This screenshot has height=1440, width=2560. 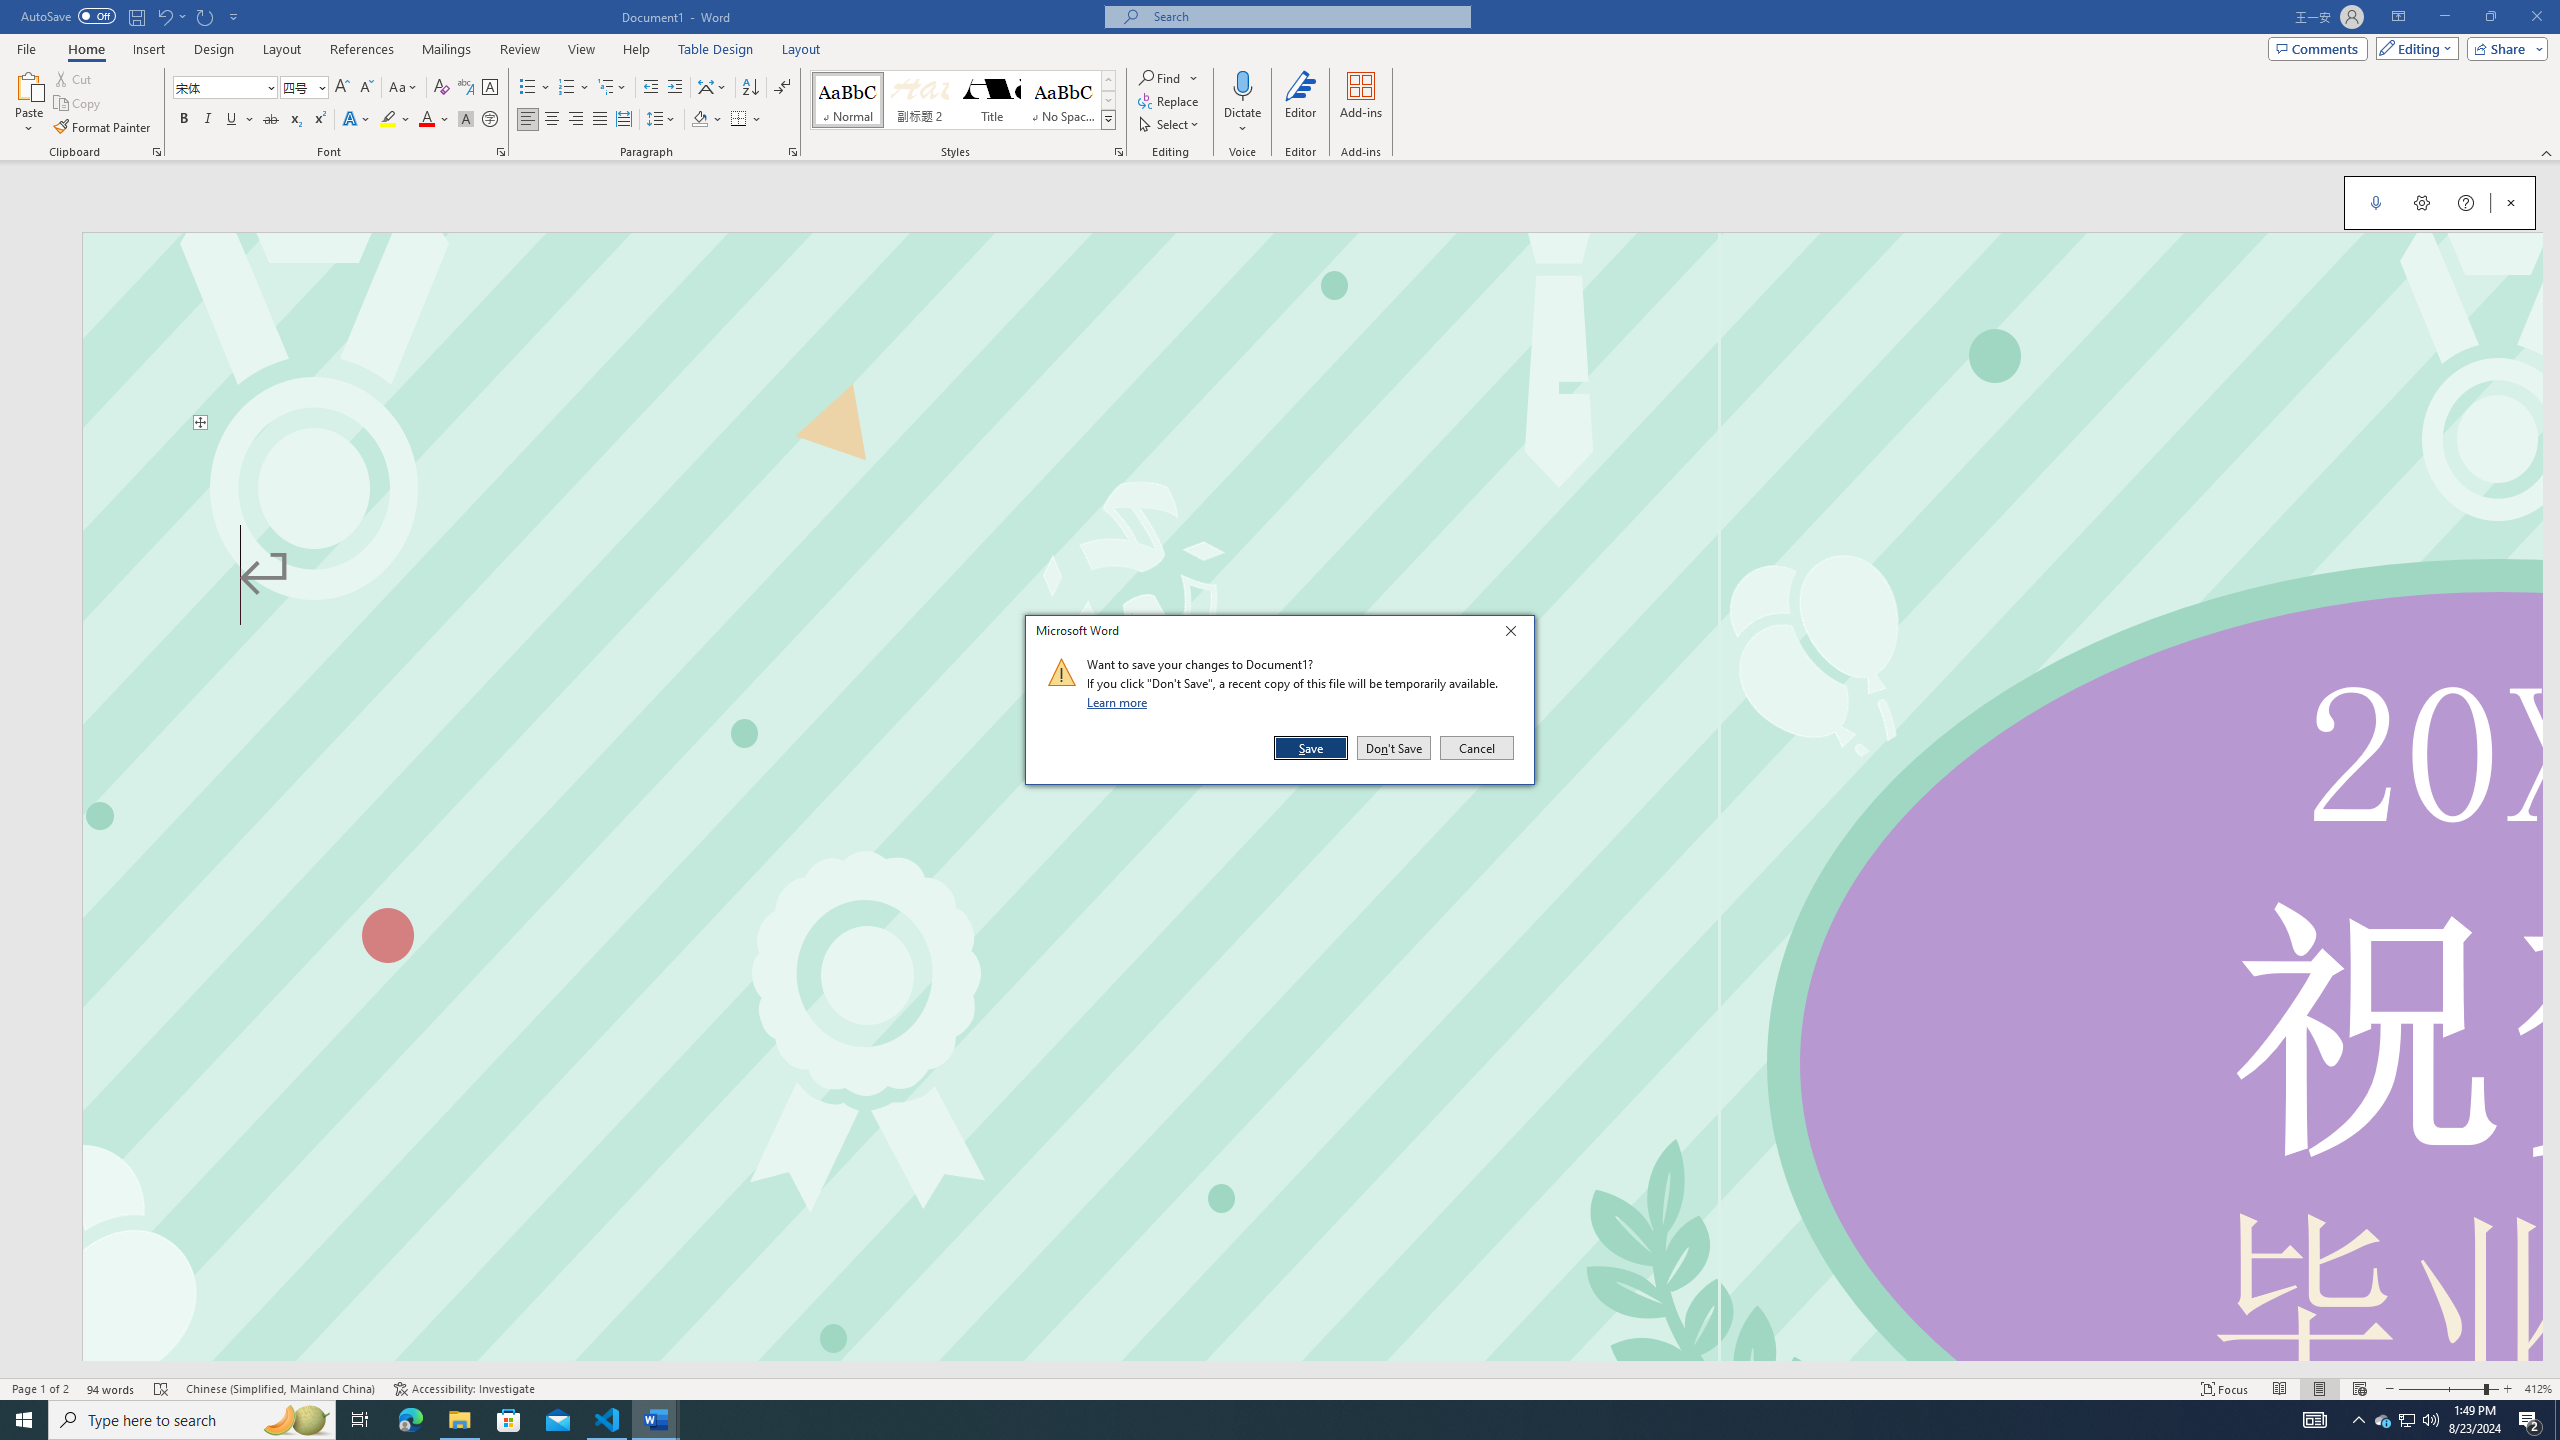 What do you see at coordinates (162, 1389) in the screenshot?
I see `Spelling and Grammar Check Errors` at bounding box center [162, 1389].